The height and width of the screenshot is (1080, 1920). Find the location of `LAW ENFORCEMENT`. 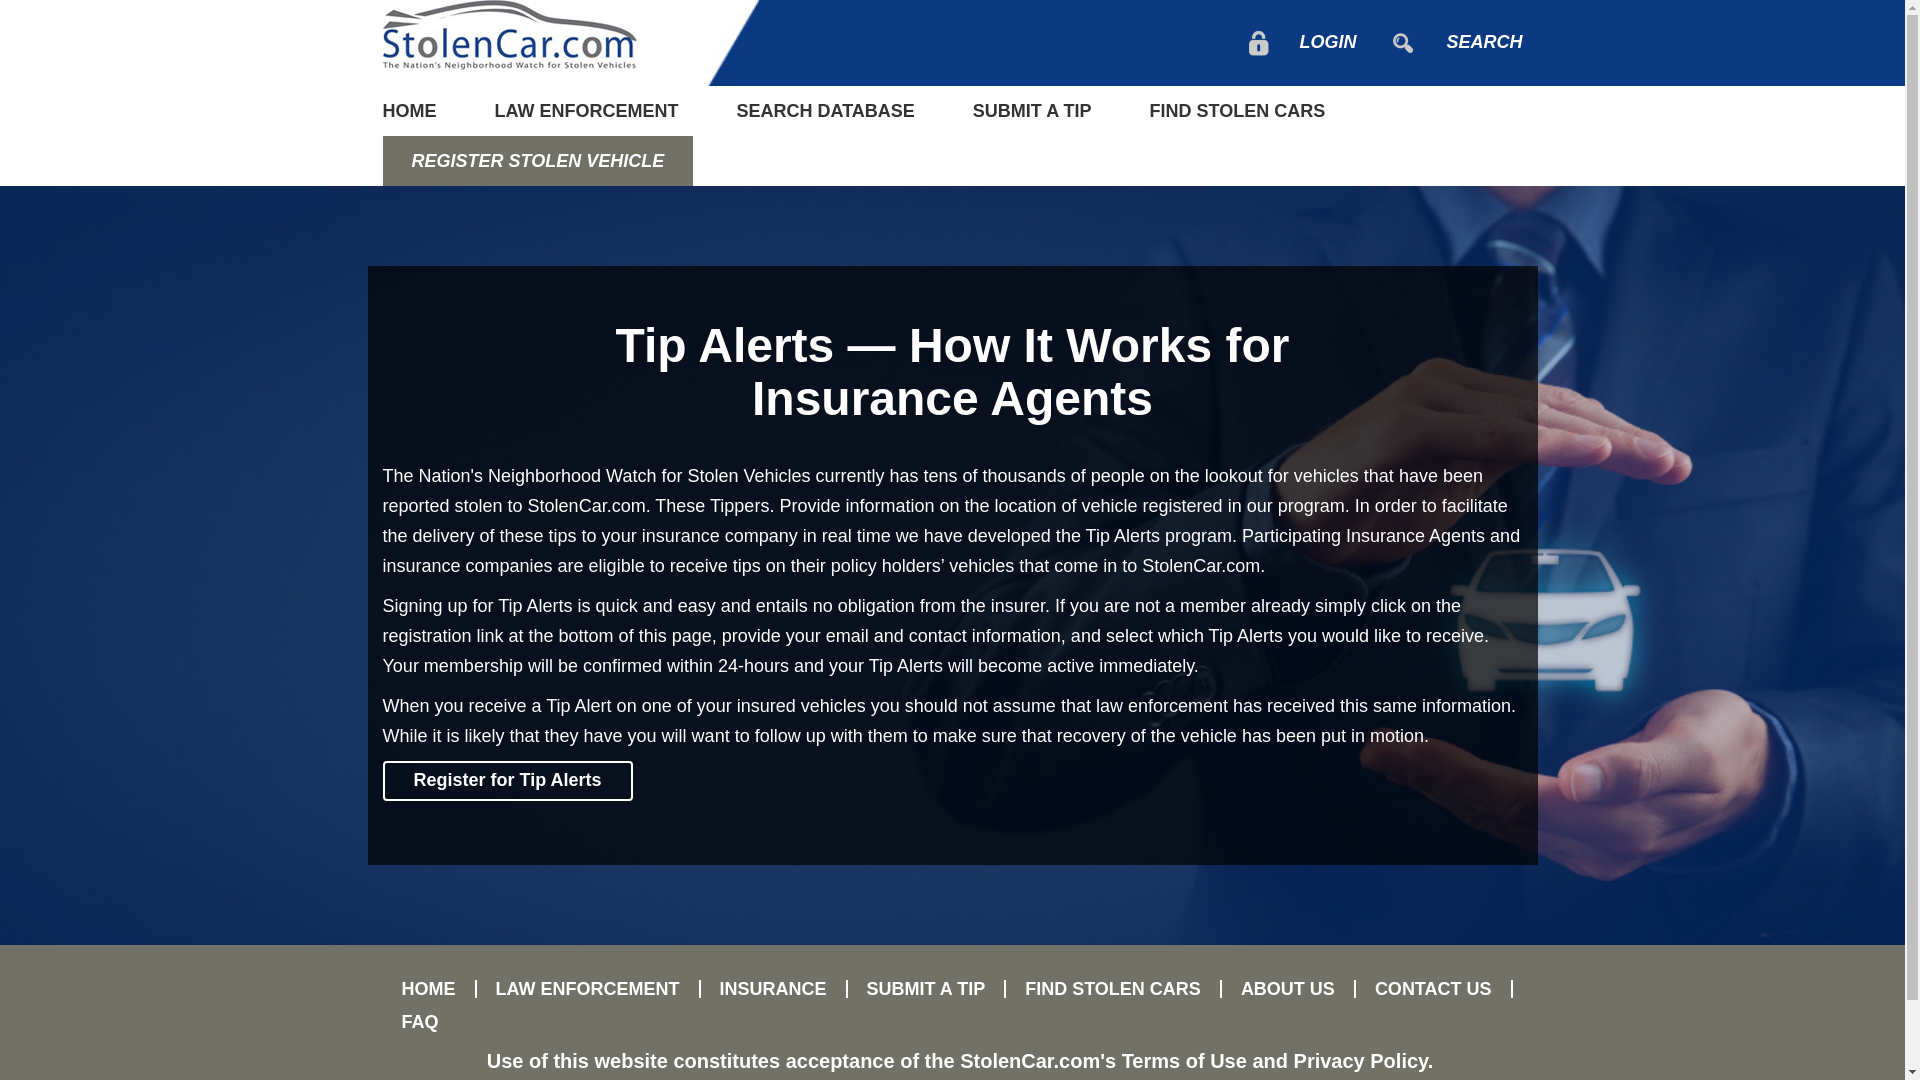

LAW ENFORCEMENT is located at coordinates (587, 111).